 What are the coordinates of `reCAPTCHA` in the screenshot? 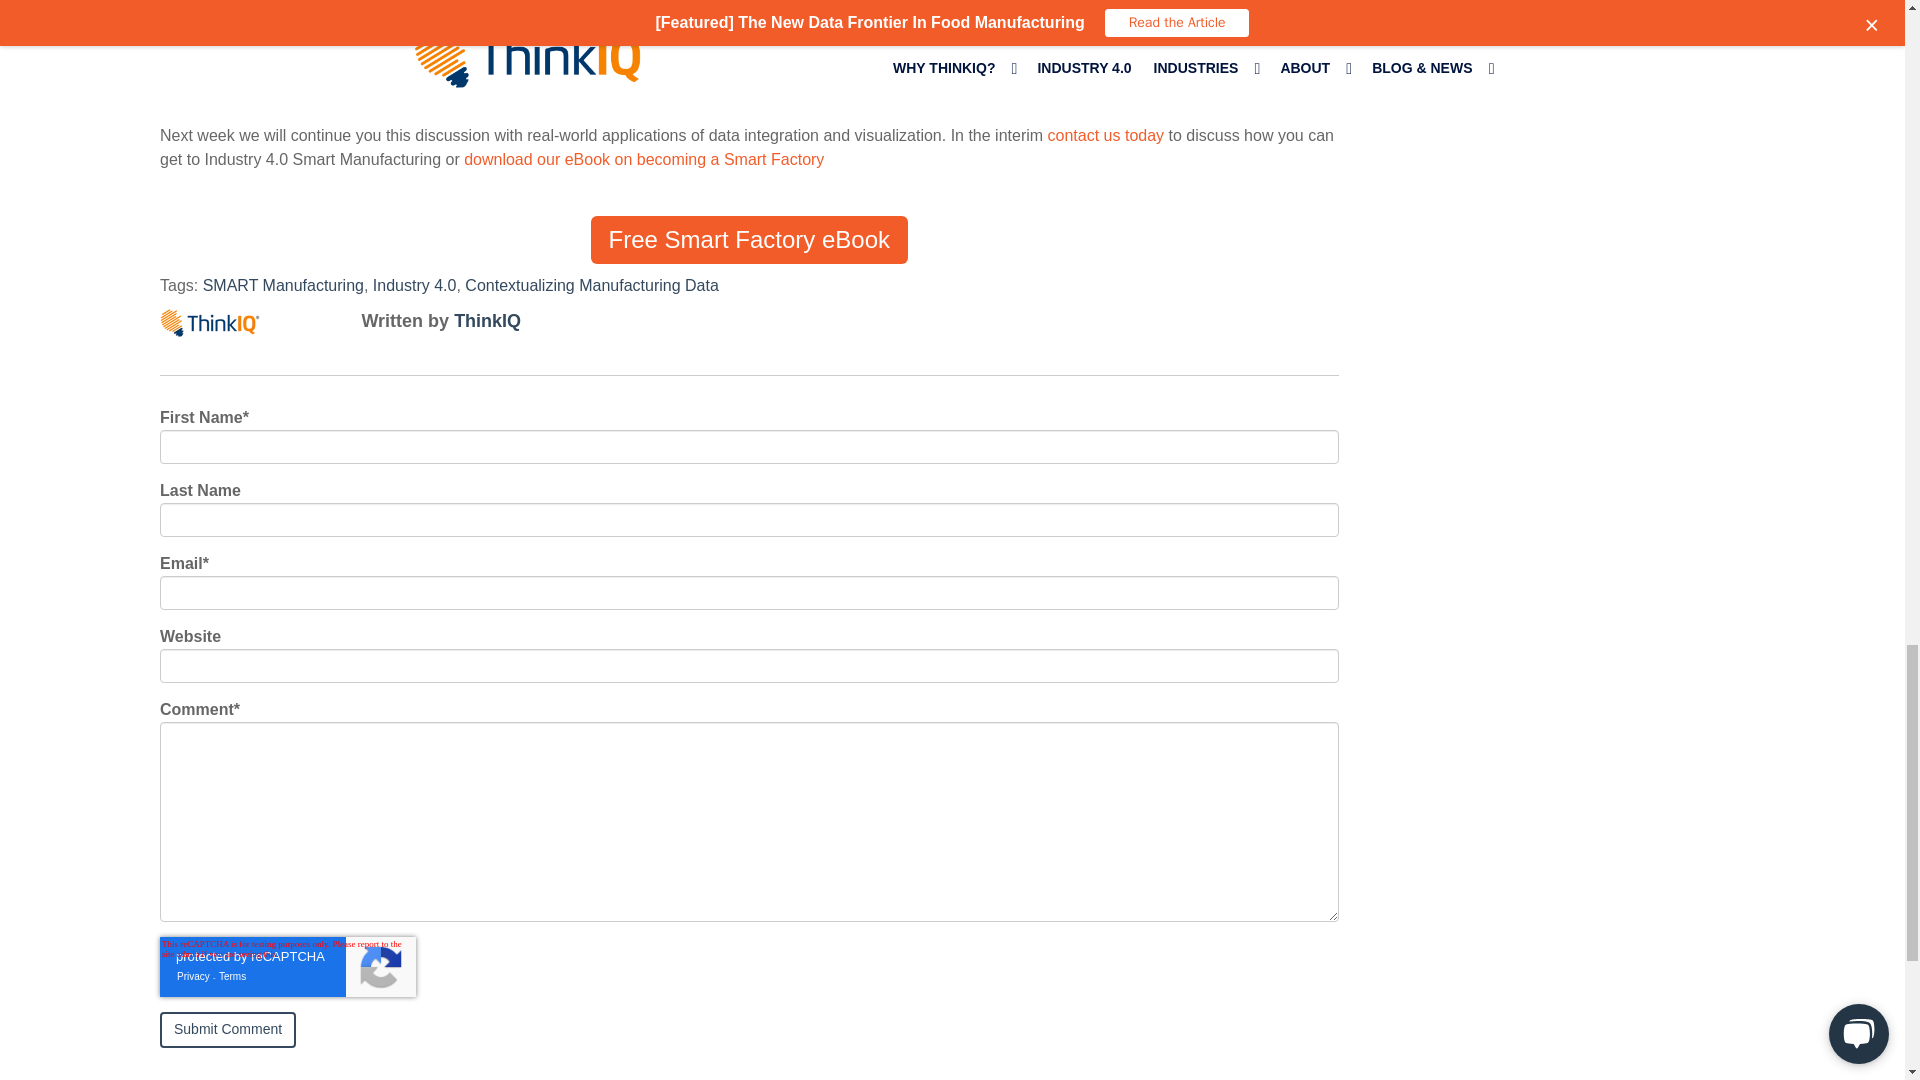 It's located at (288, 966).